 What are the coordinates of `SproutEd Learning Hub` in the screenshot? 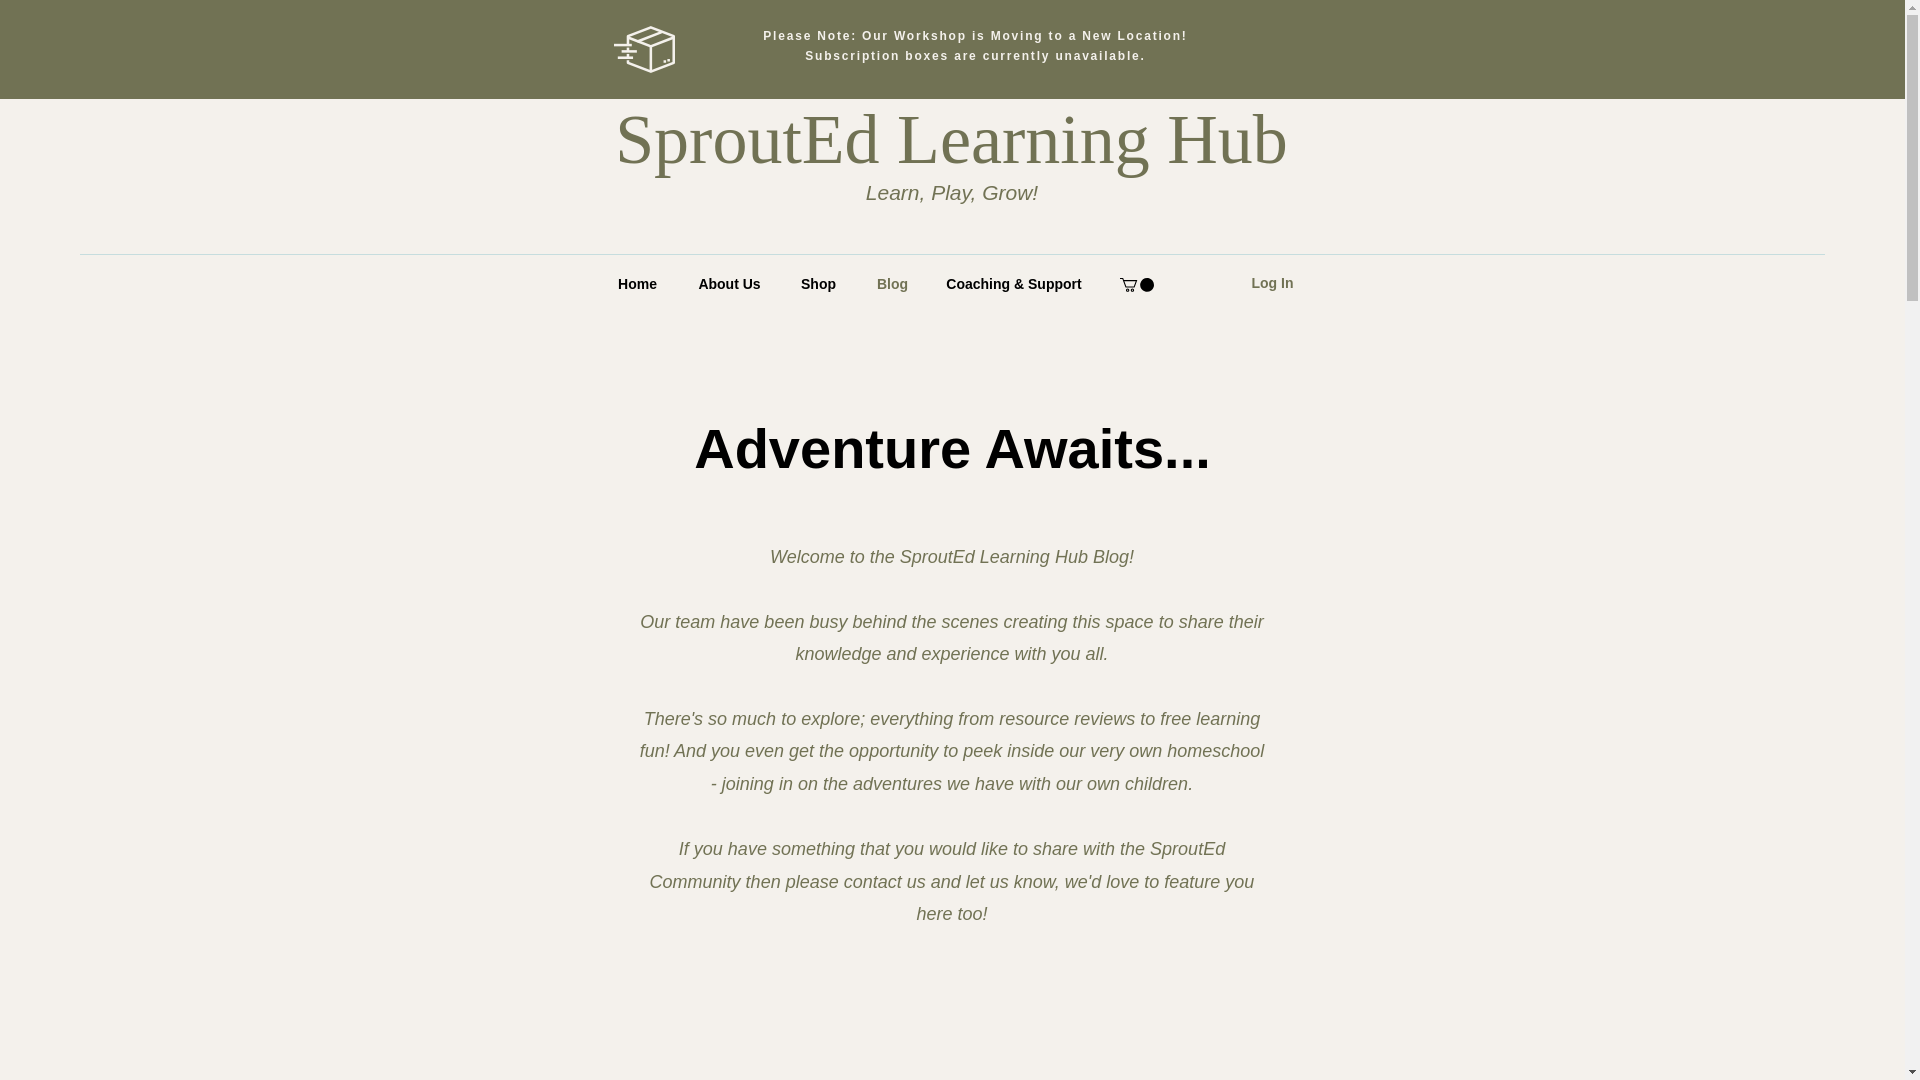 It's located at (951, 140).